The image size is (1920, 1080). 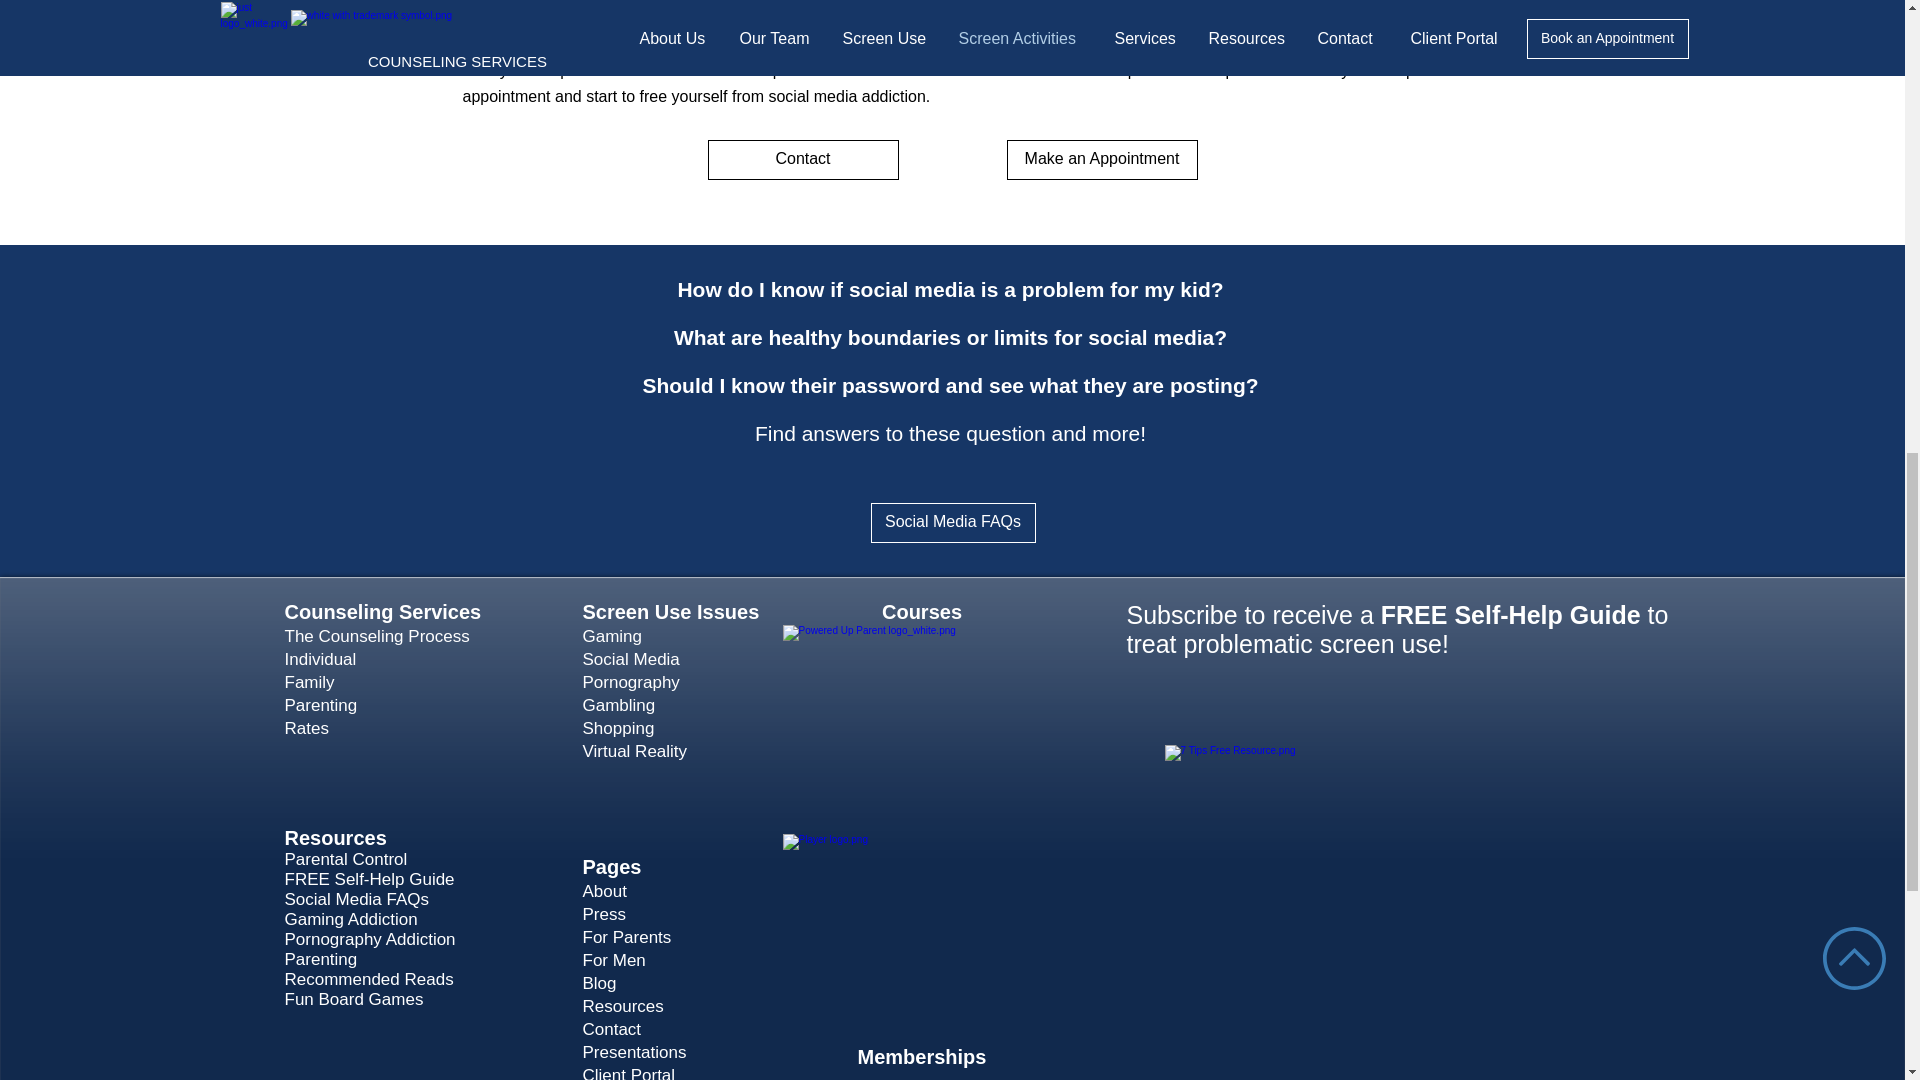 What do you see at coordinates (1101, 160) in the screenshot?
I see `Make an Appointment` at bounding box center [1101, 160].